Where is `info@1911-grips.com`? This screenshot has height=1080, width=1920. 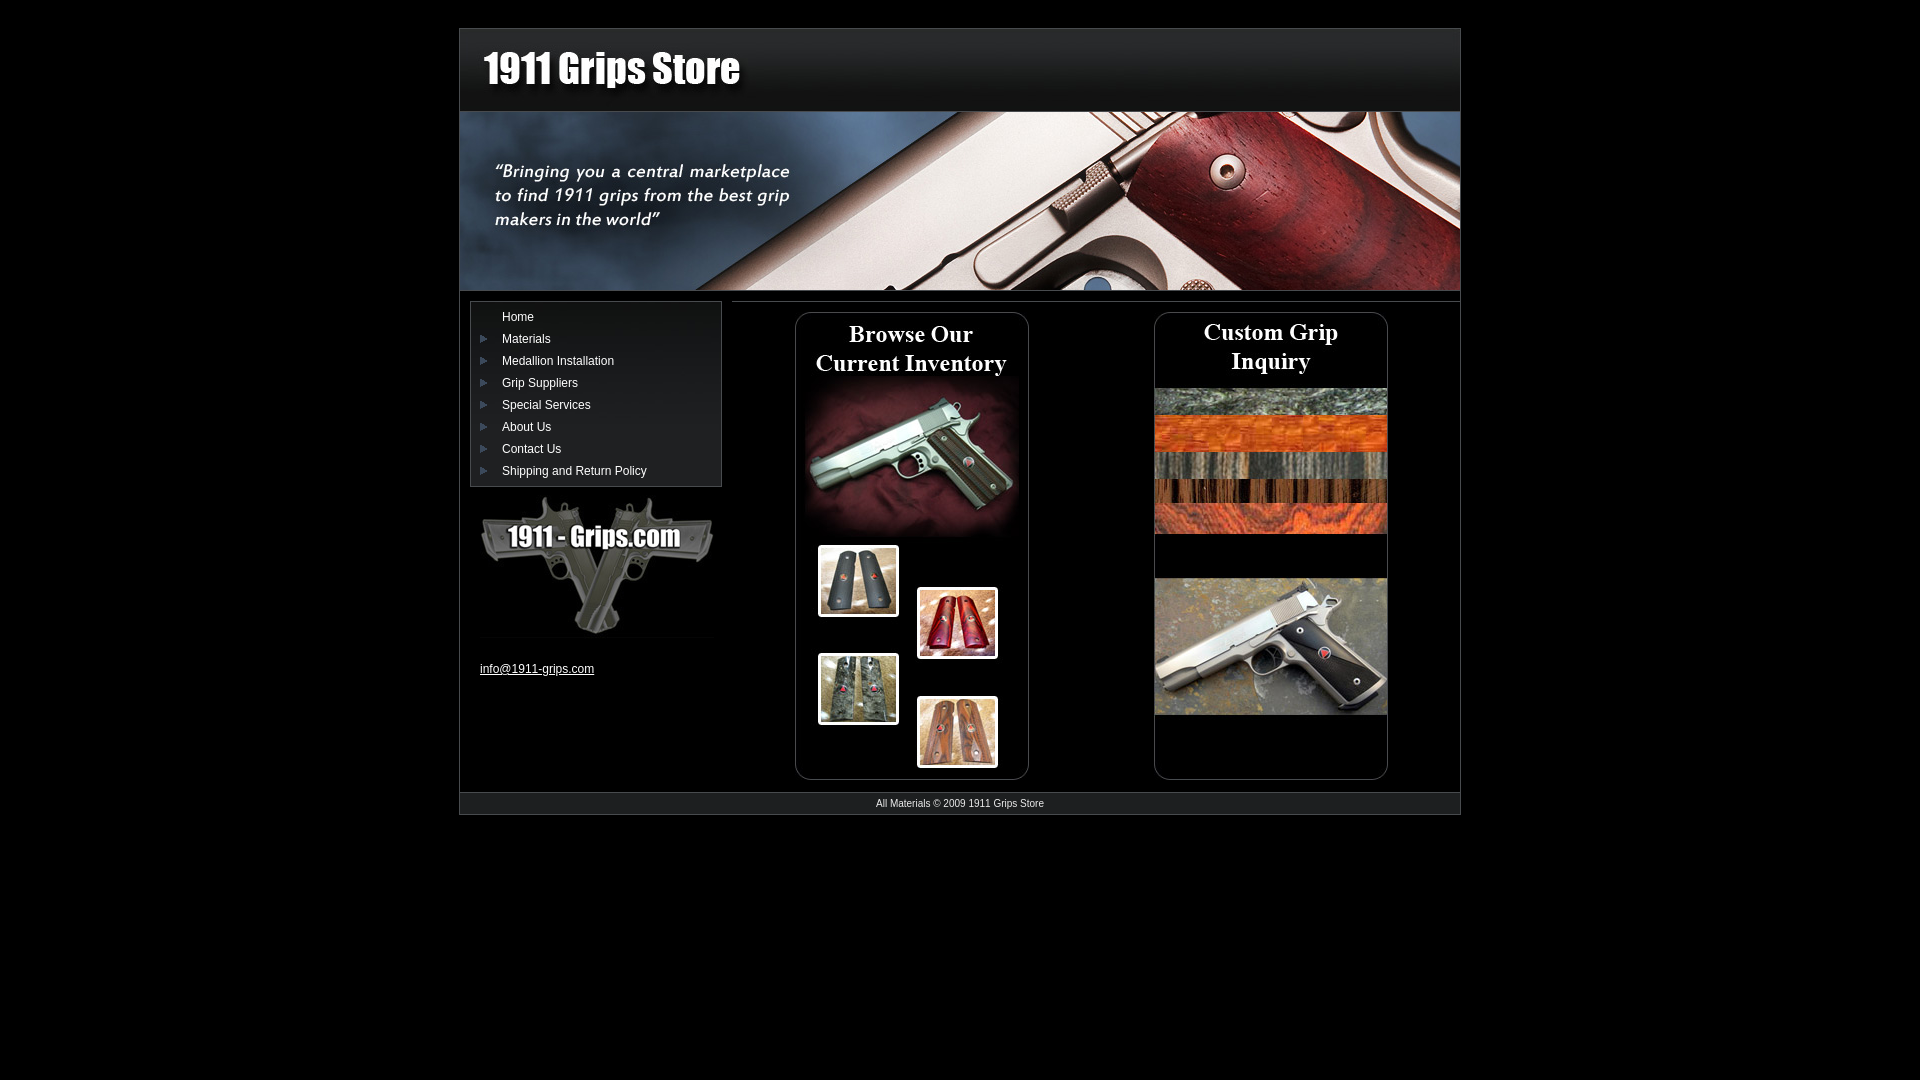 info@1911-grips.com is located at coordinates (537, 669).